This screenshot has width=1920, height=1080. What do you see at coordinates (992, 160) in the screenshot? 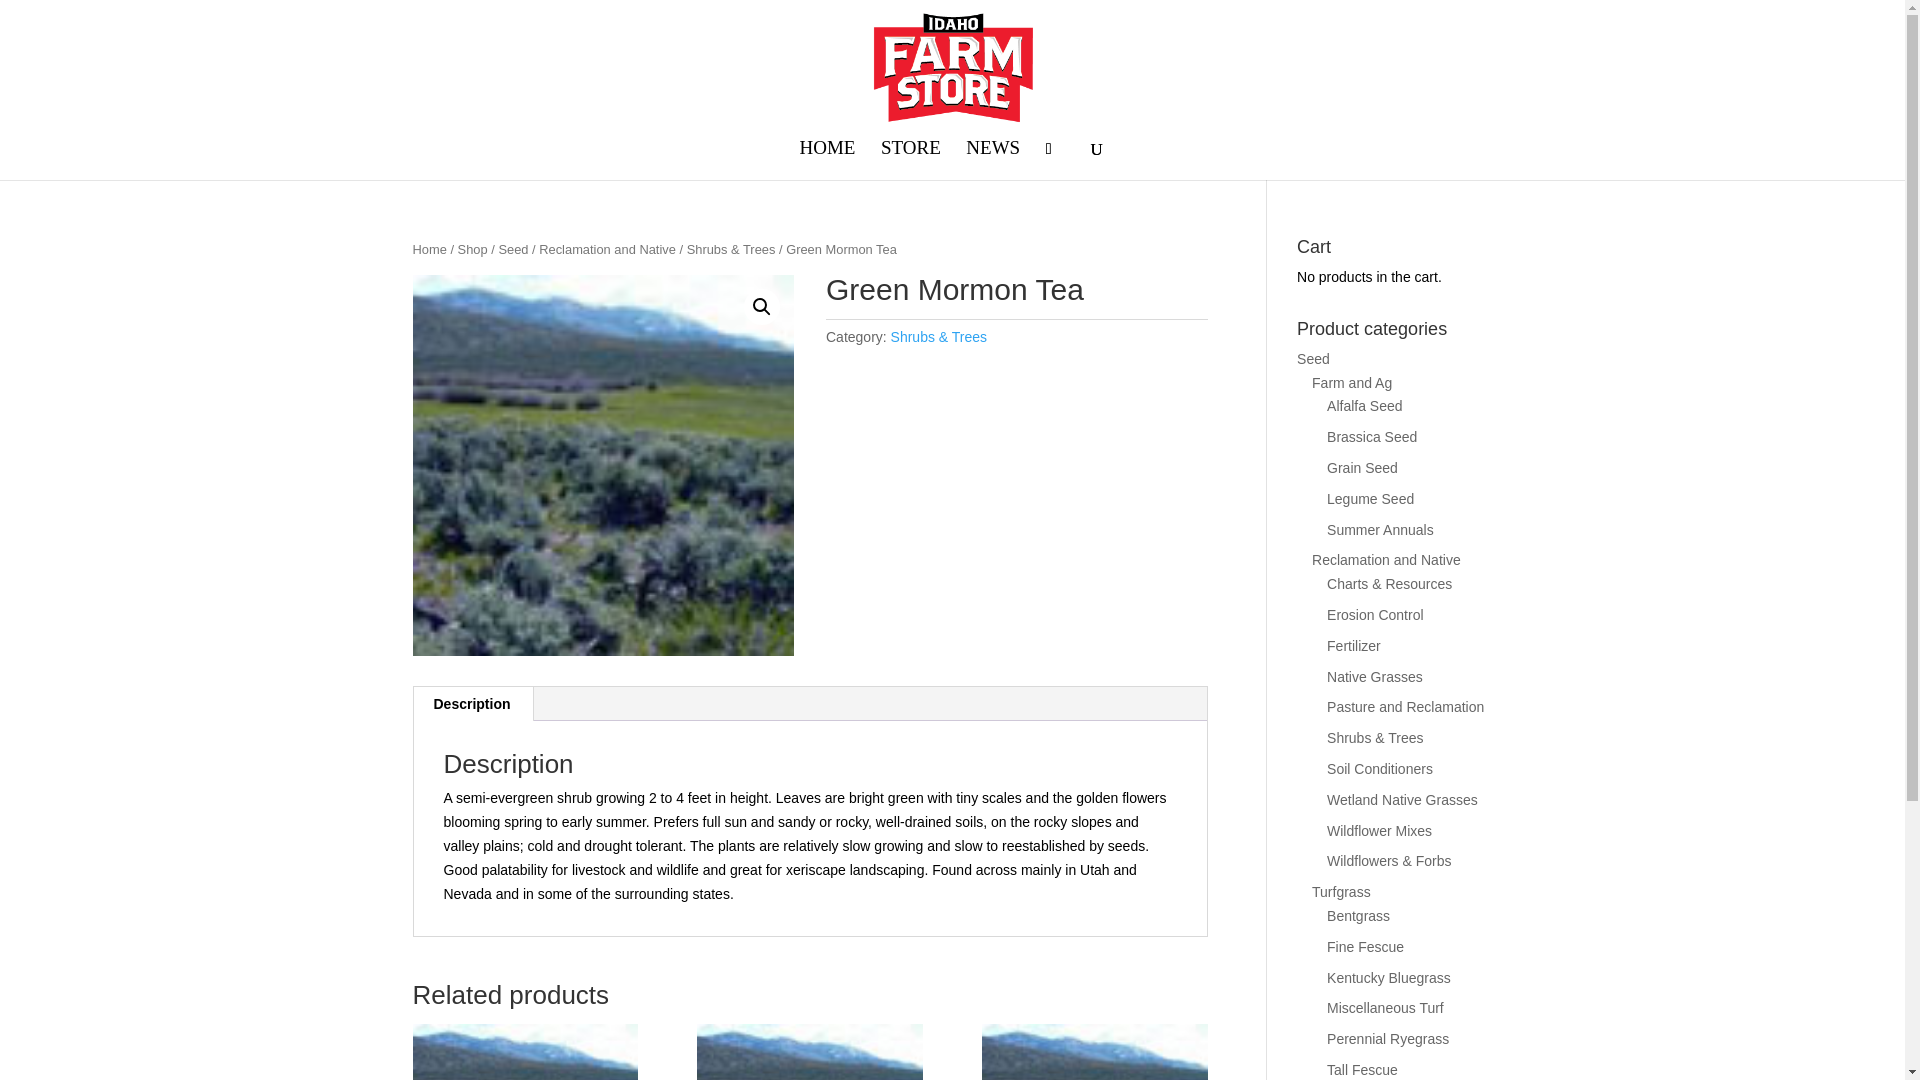
I see `NEWS` at bounding box center [992, 160].